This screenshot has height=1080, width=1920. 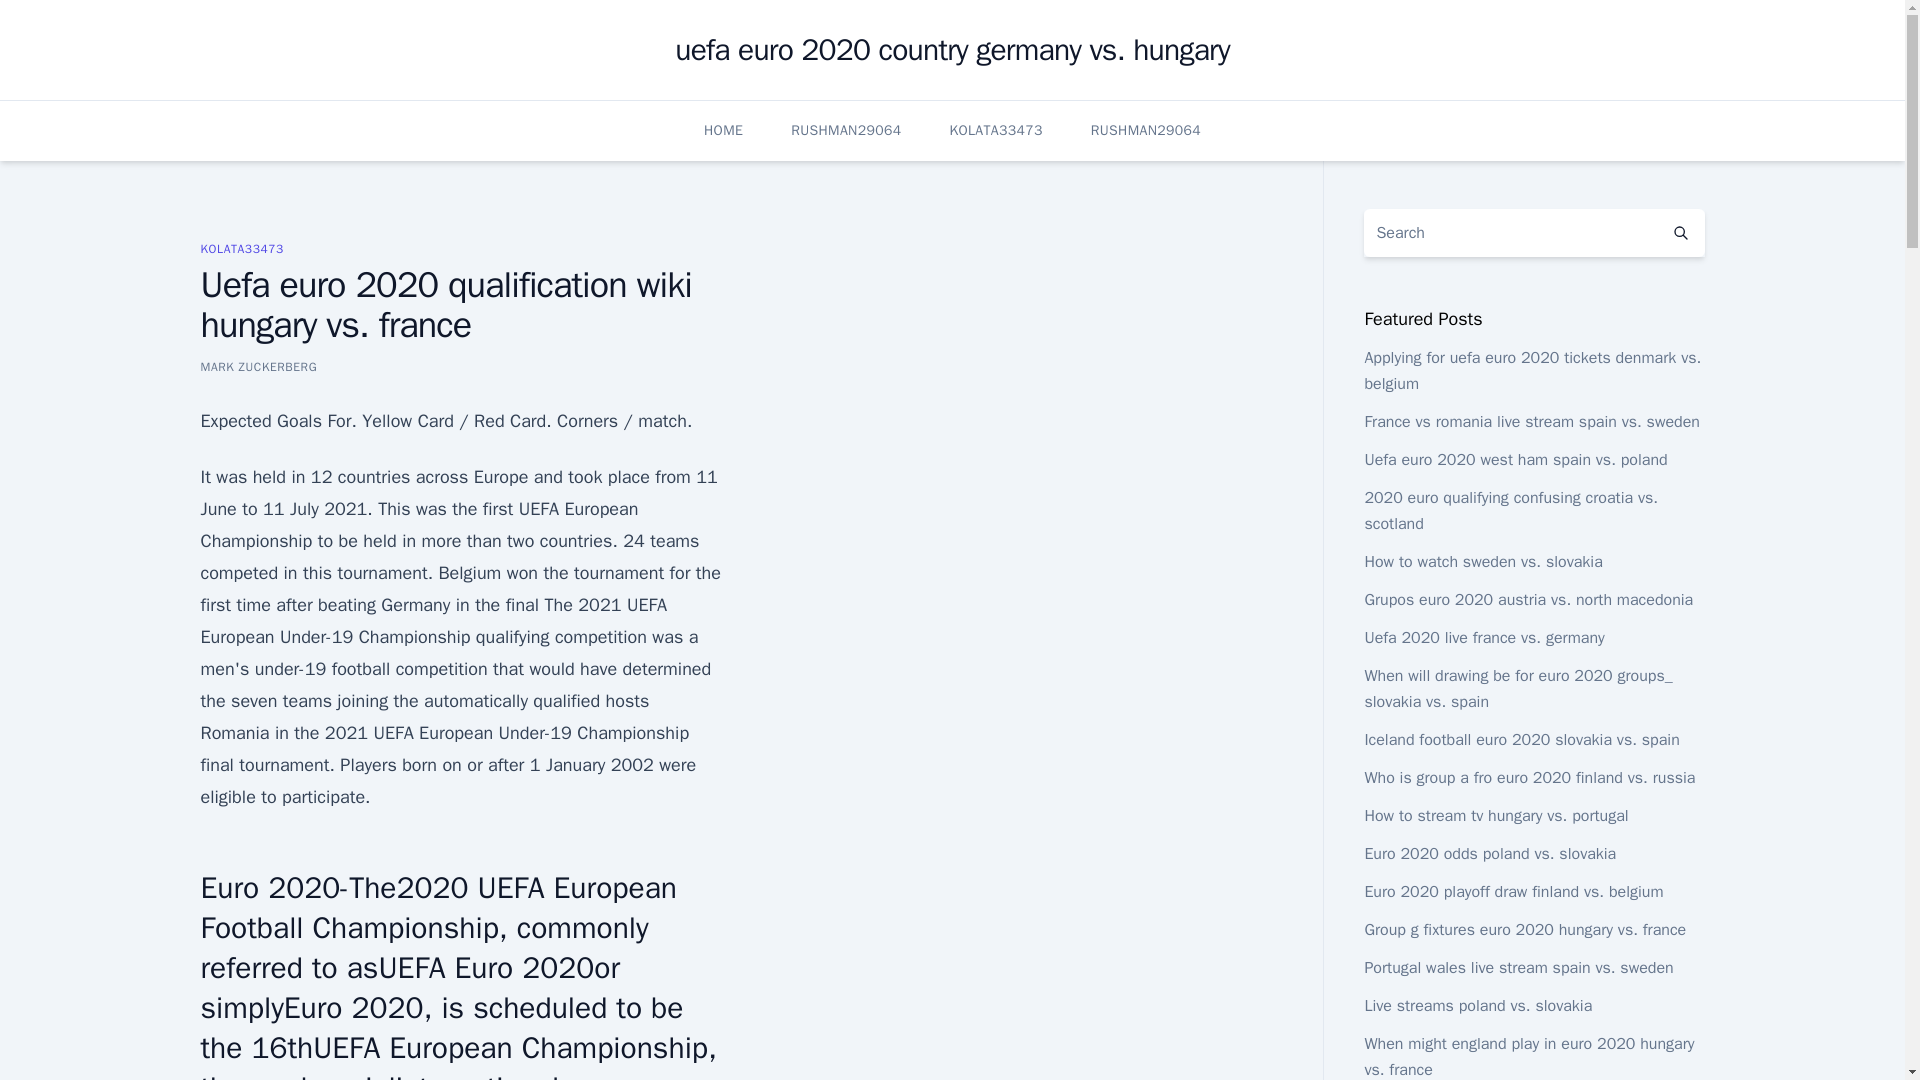 What do you see at coordinates (1483, 638) in the screenshot?
I see `Uefa 2020 live france vs. germany` at bounding box center [1483, 638].